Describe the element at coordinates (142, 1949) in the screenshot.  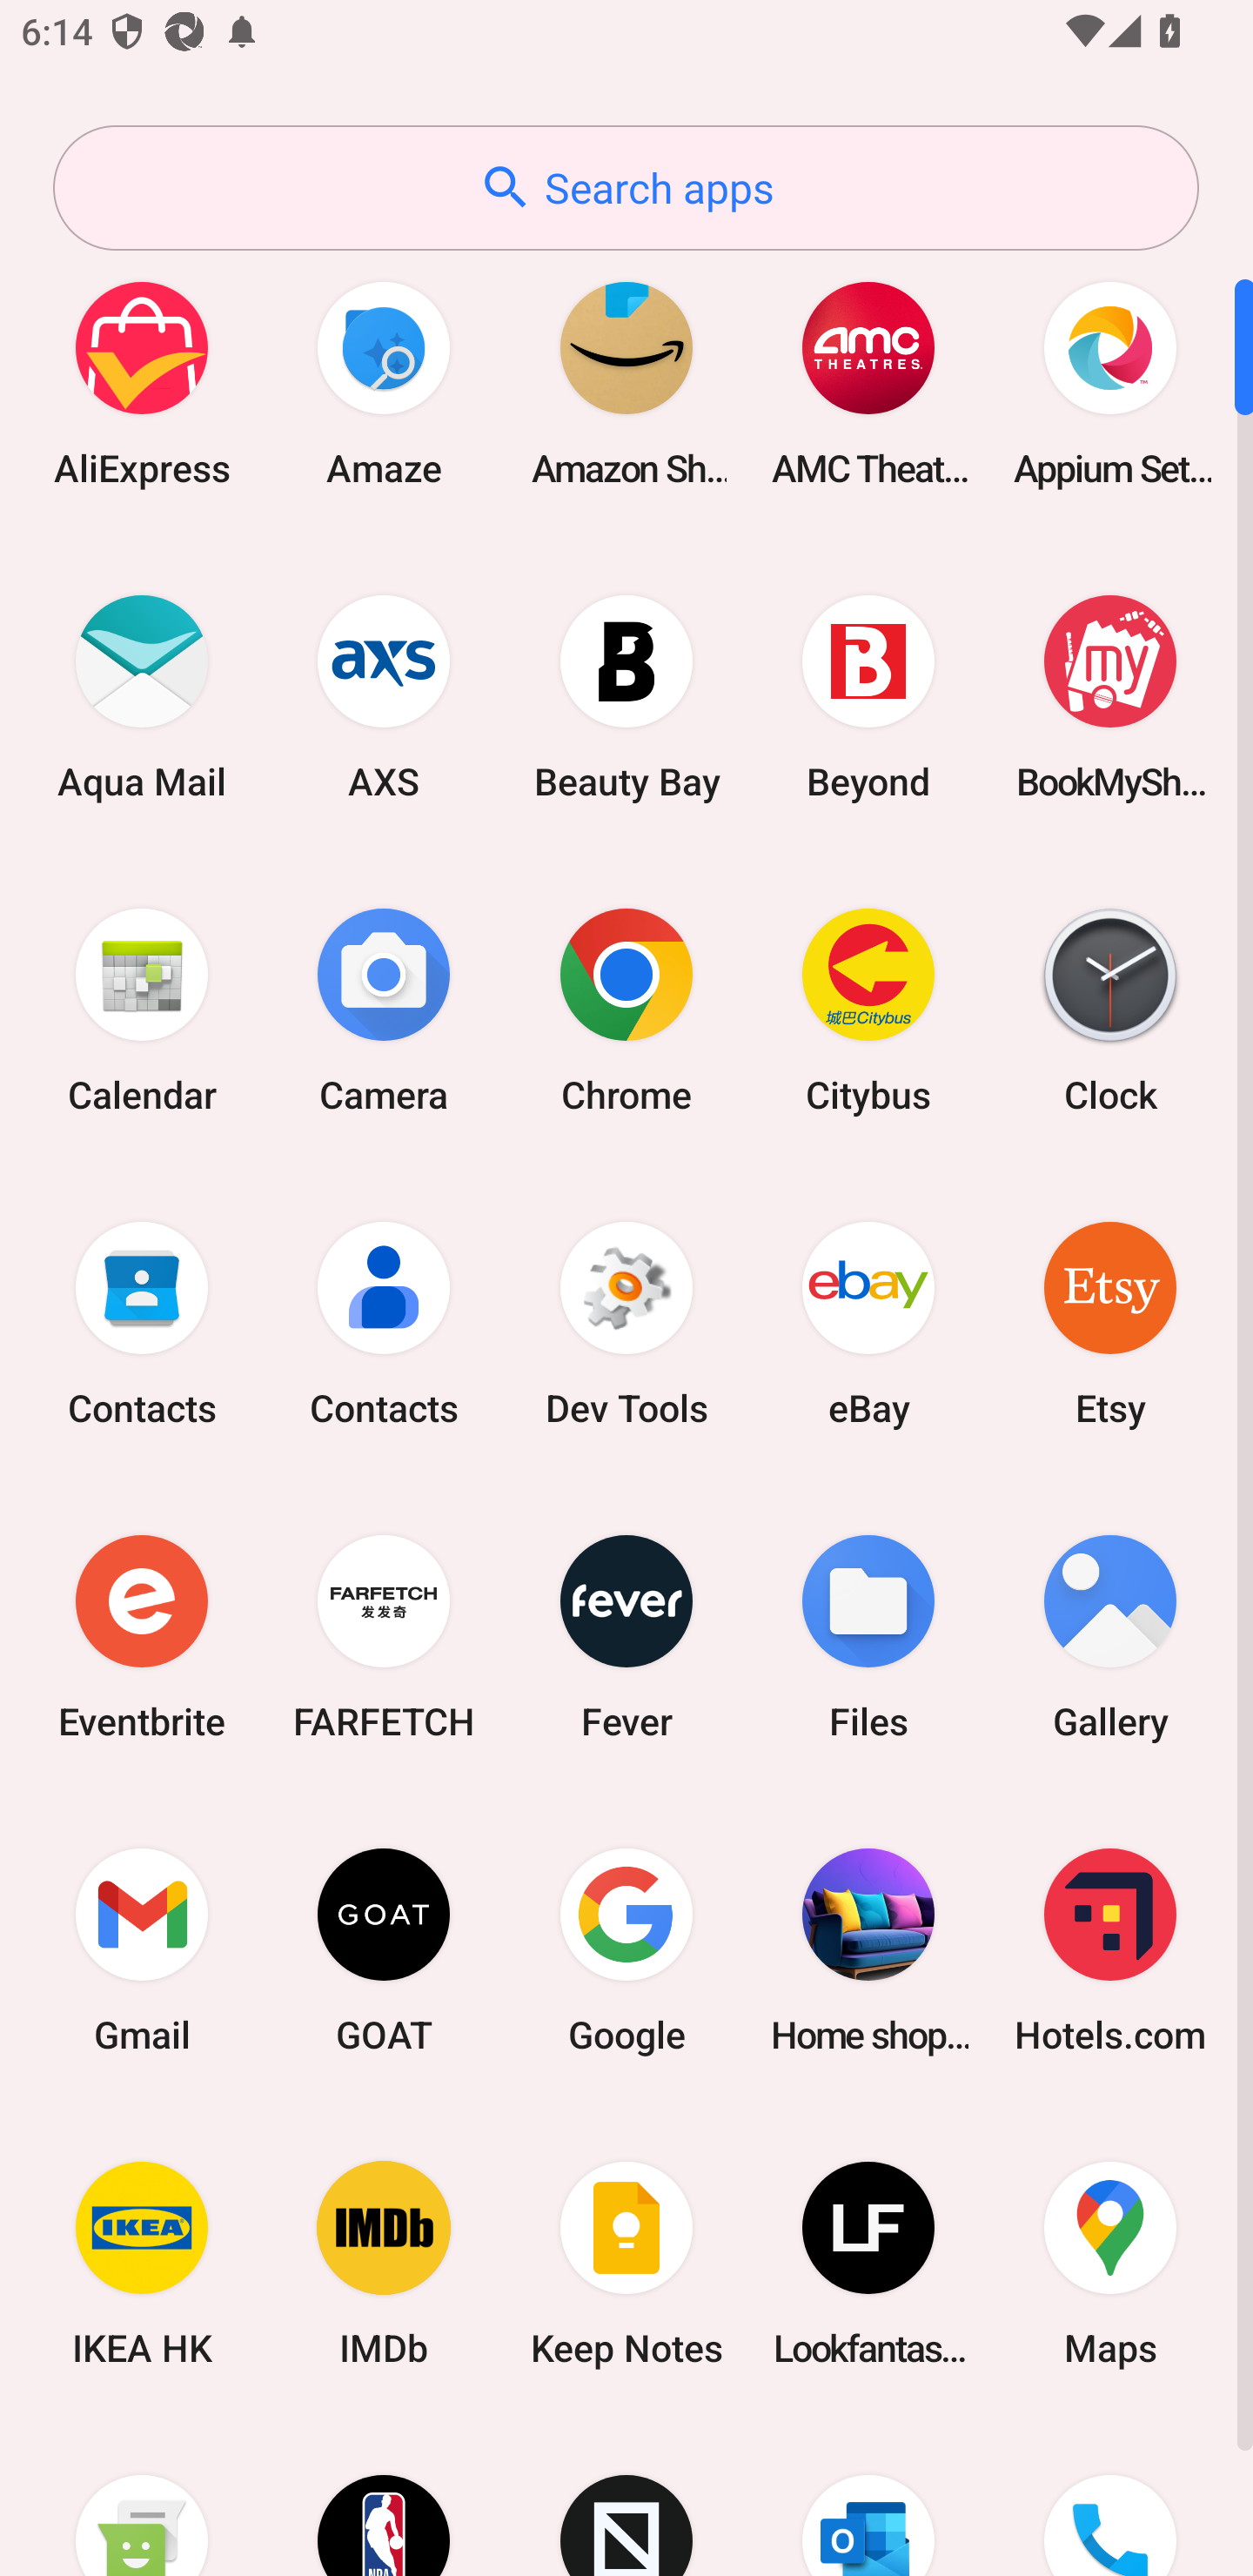
I see `Gmail` at that location.